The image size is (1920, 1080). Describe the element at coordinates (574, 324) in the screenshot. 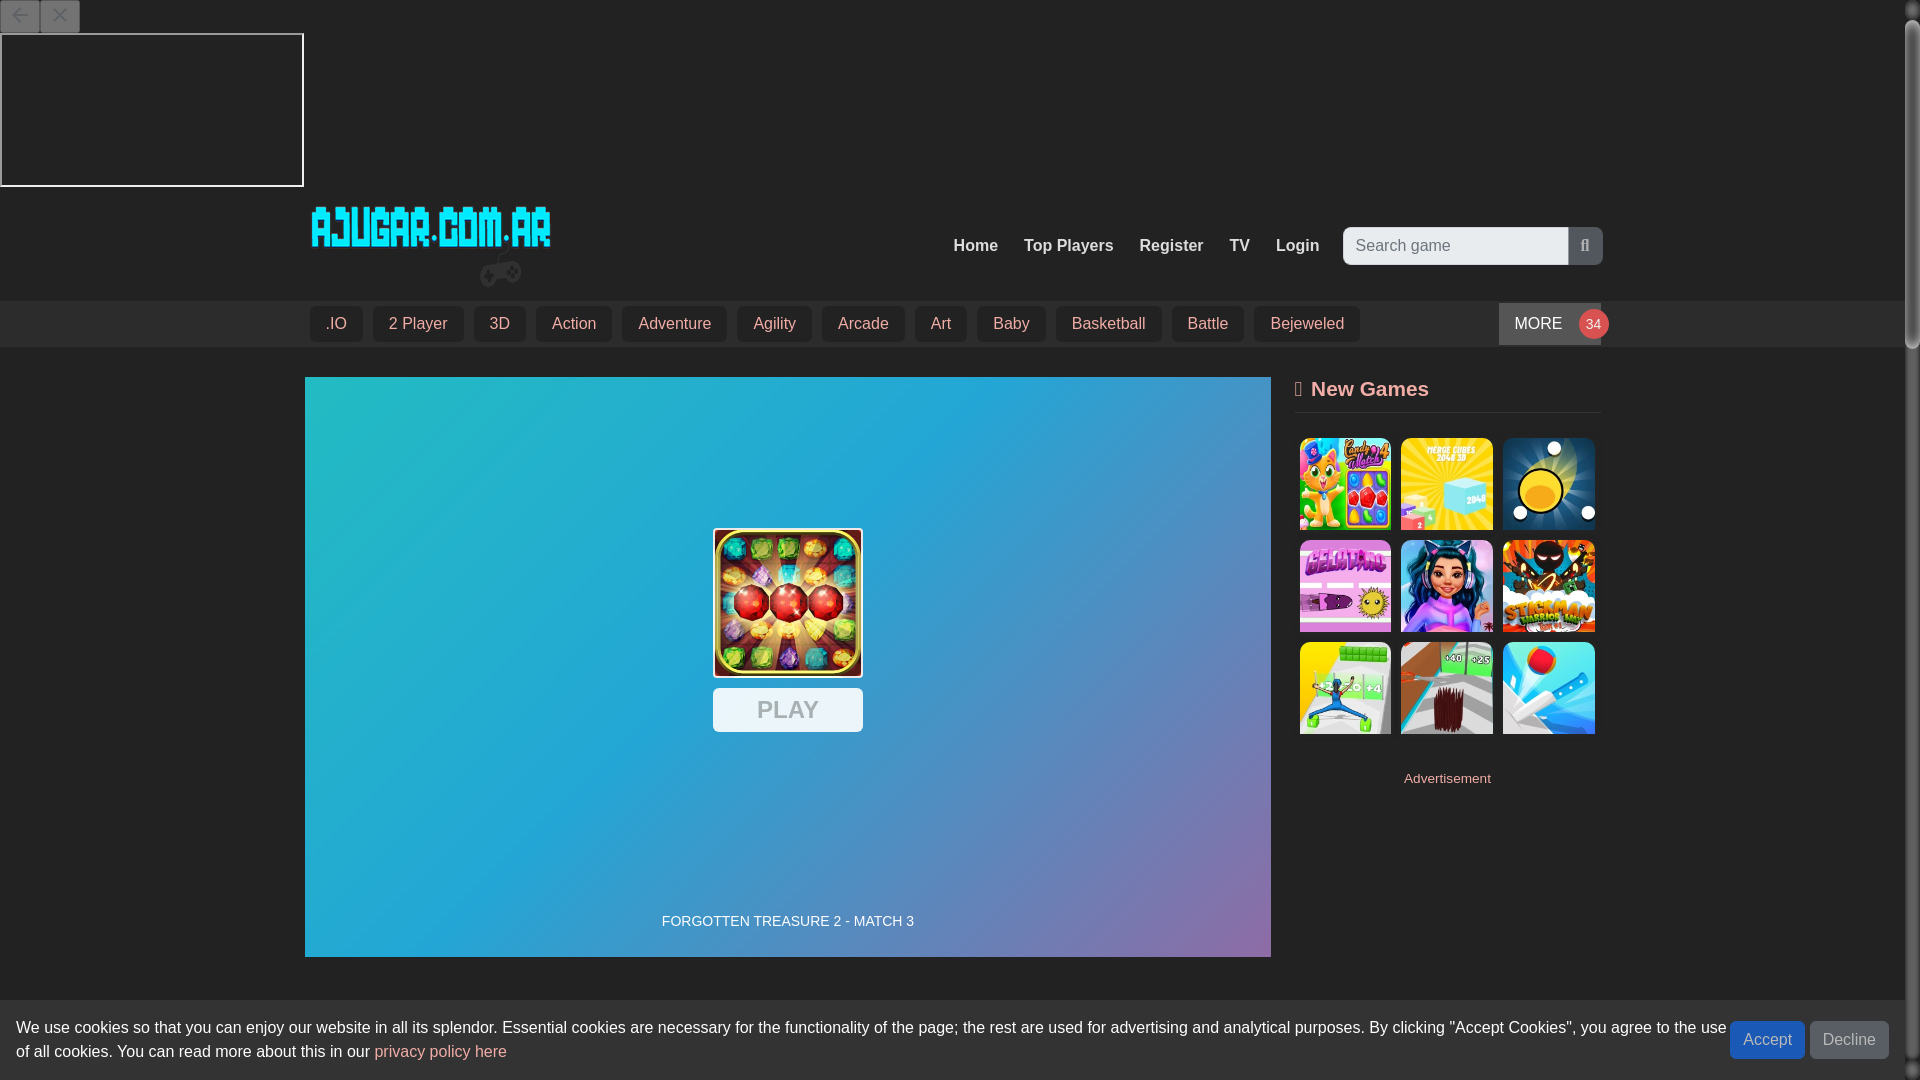

I see `Action` at that location.